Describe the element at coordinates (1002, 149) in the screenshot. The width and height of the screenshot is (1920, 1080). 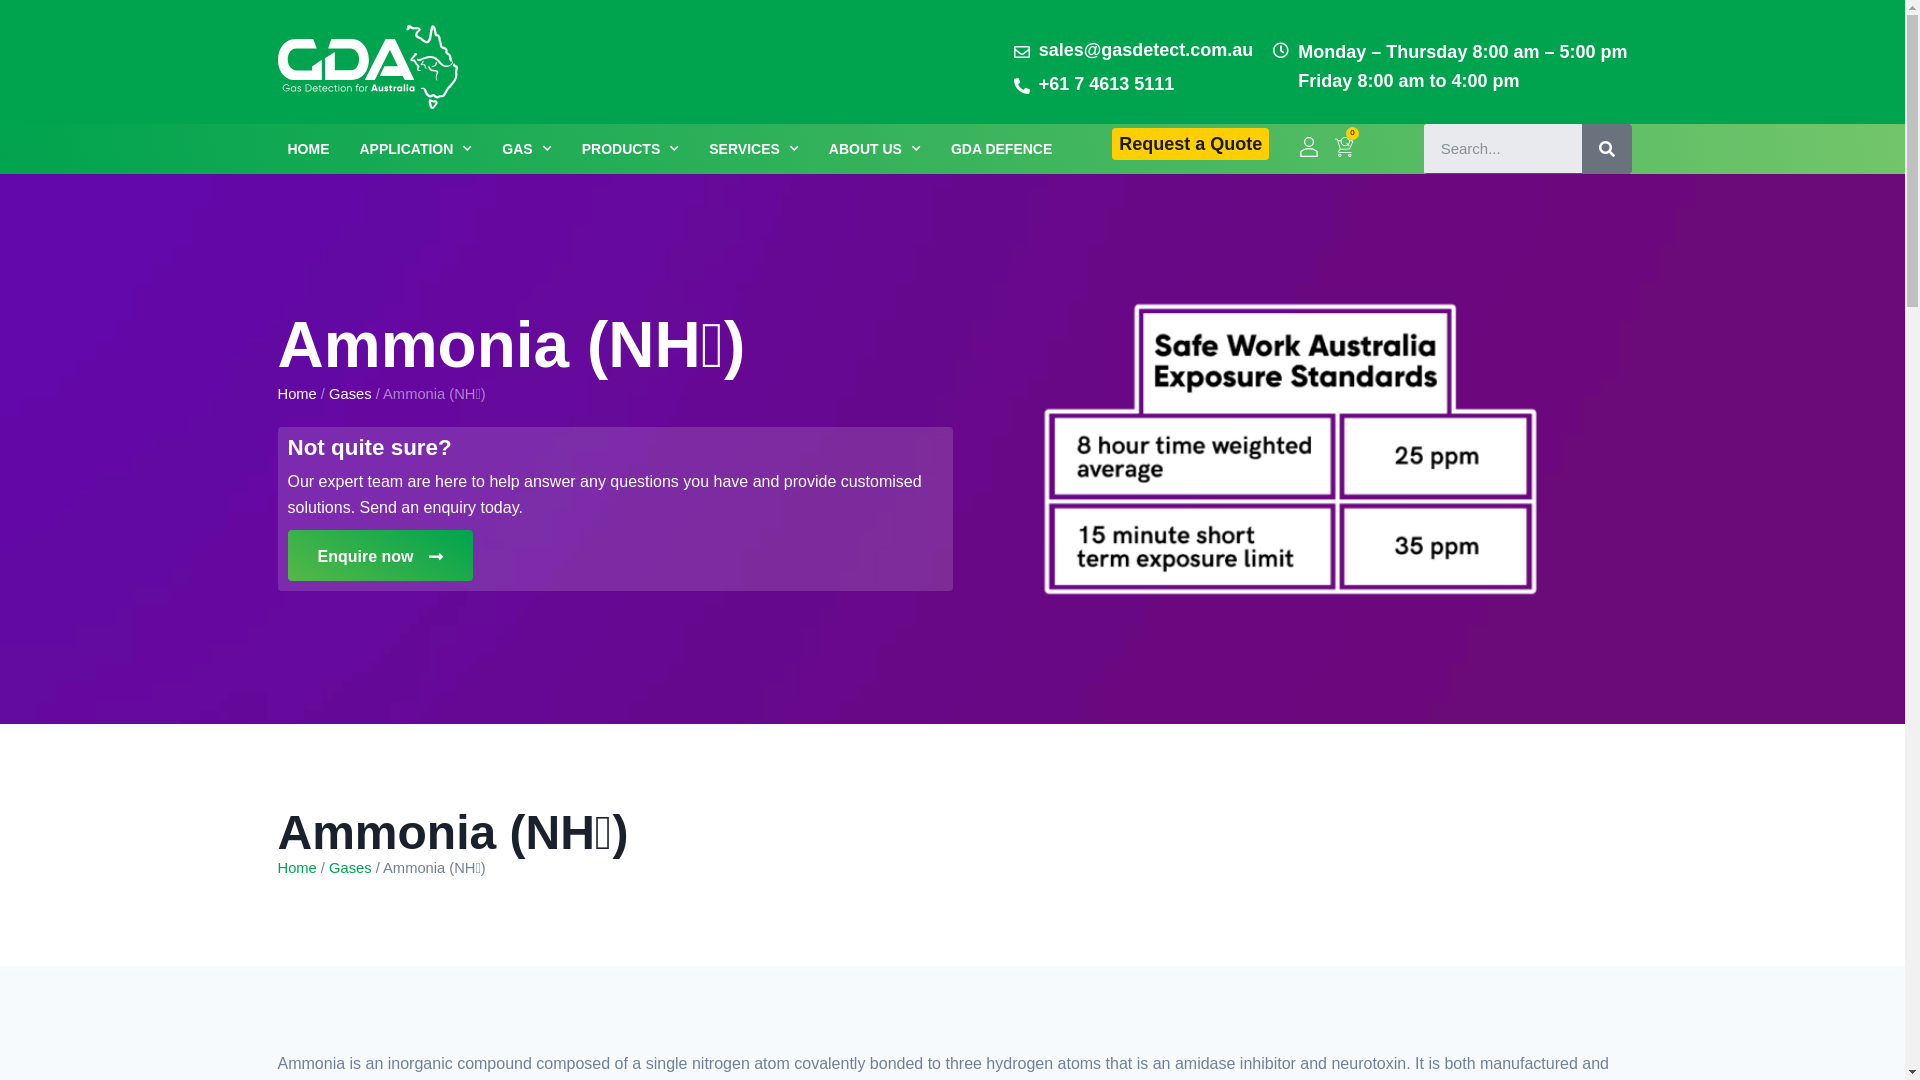
I see `GDA DEFENCE` at that location.